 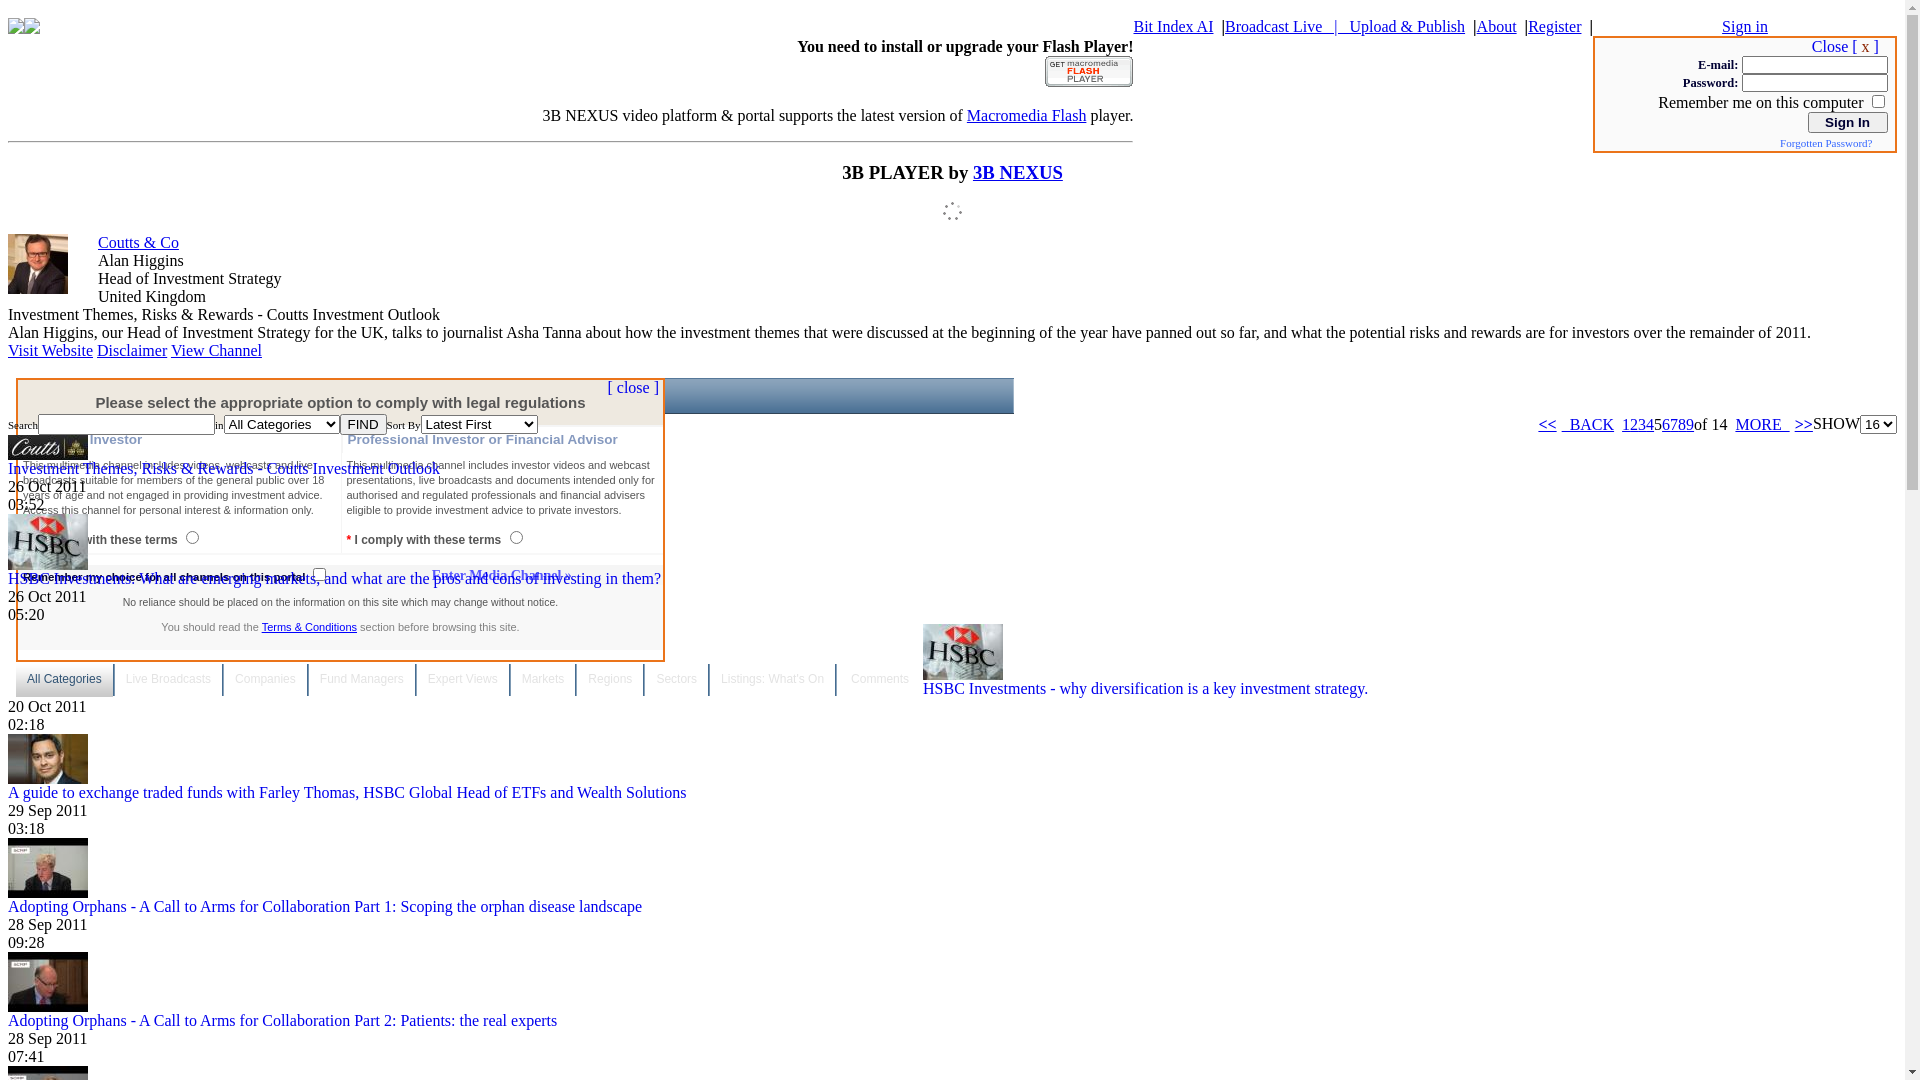 I want to click on Expert Views, so click(x=462, y=680).